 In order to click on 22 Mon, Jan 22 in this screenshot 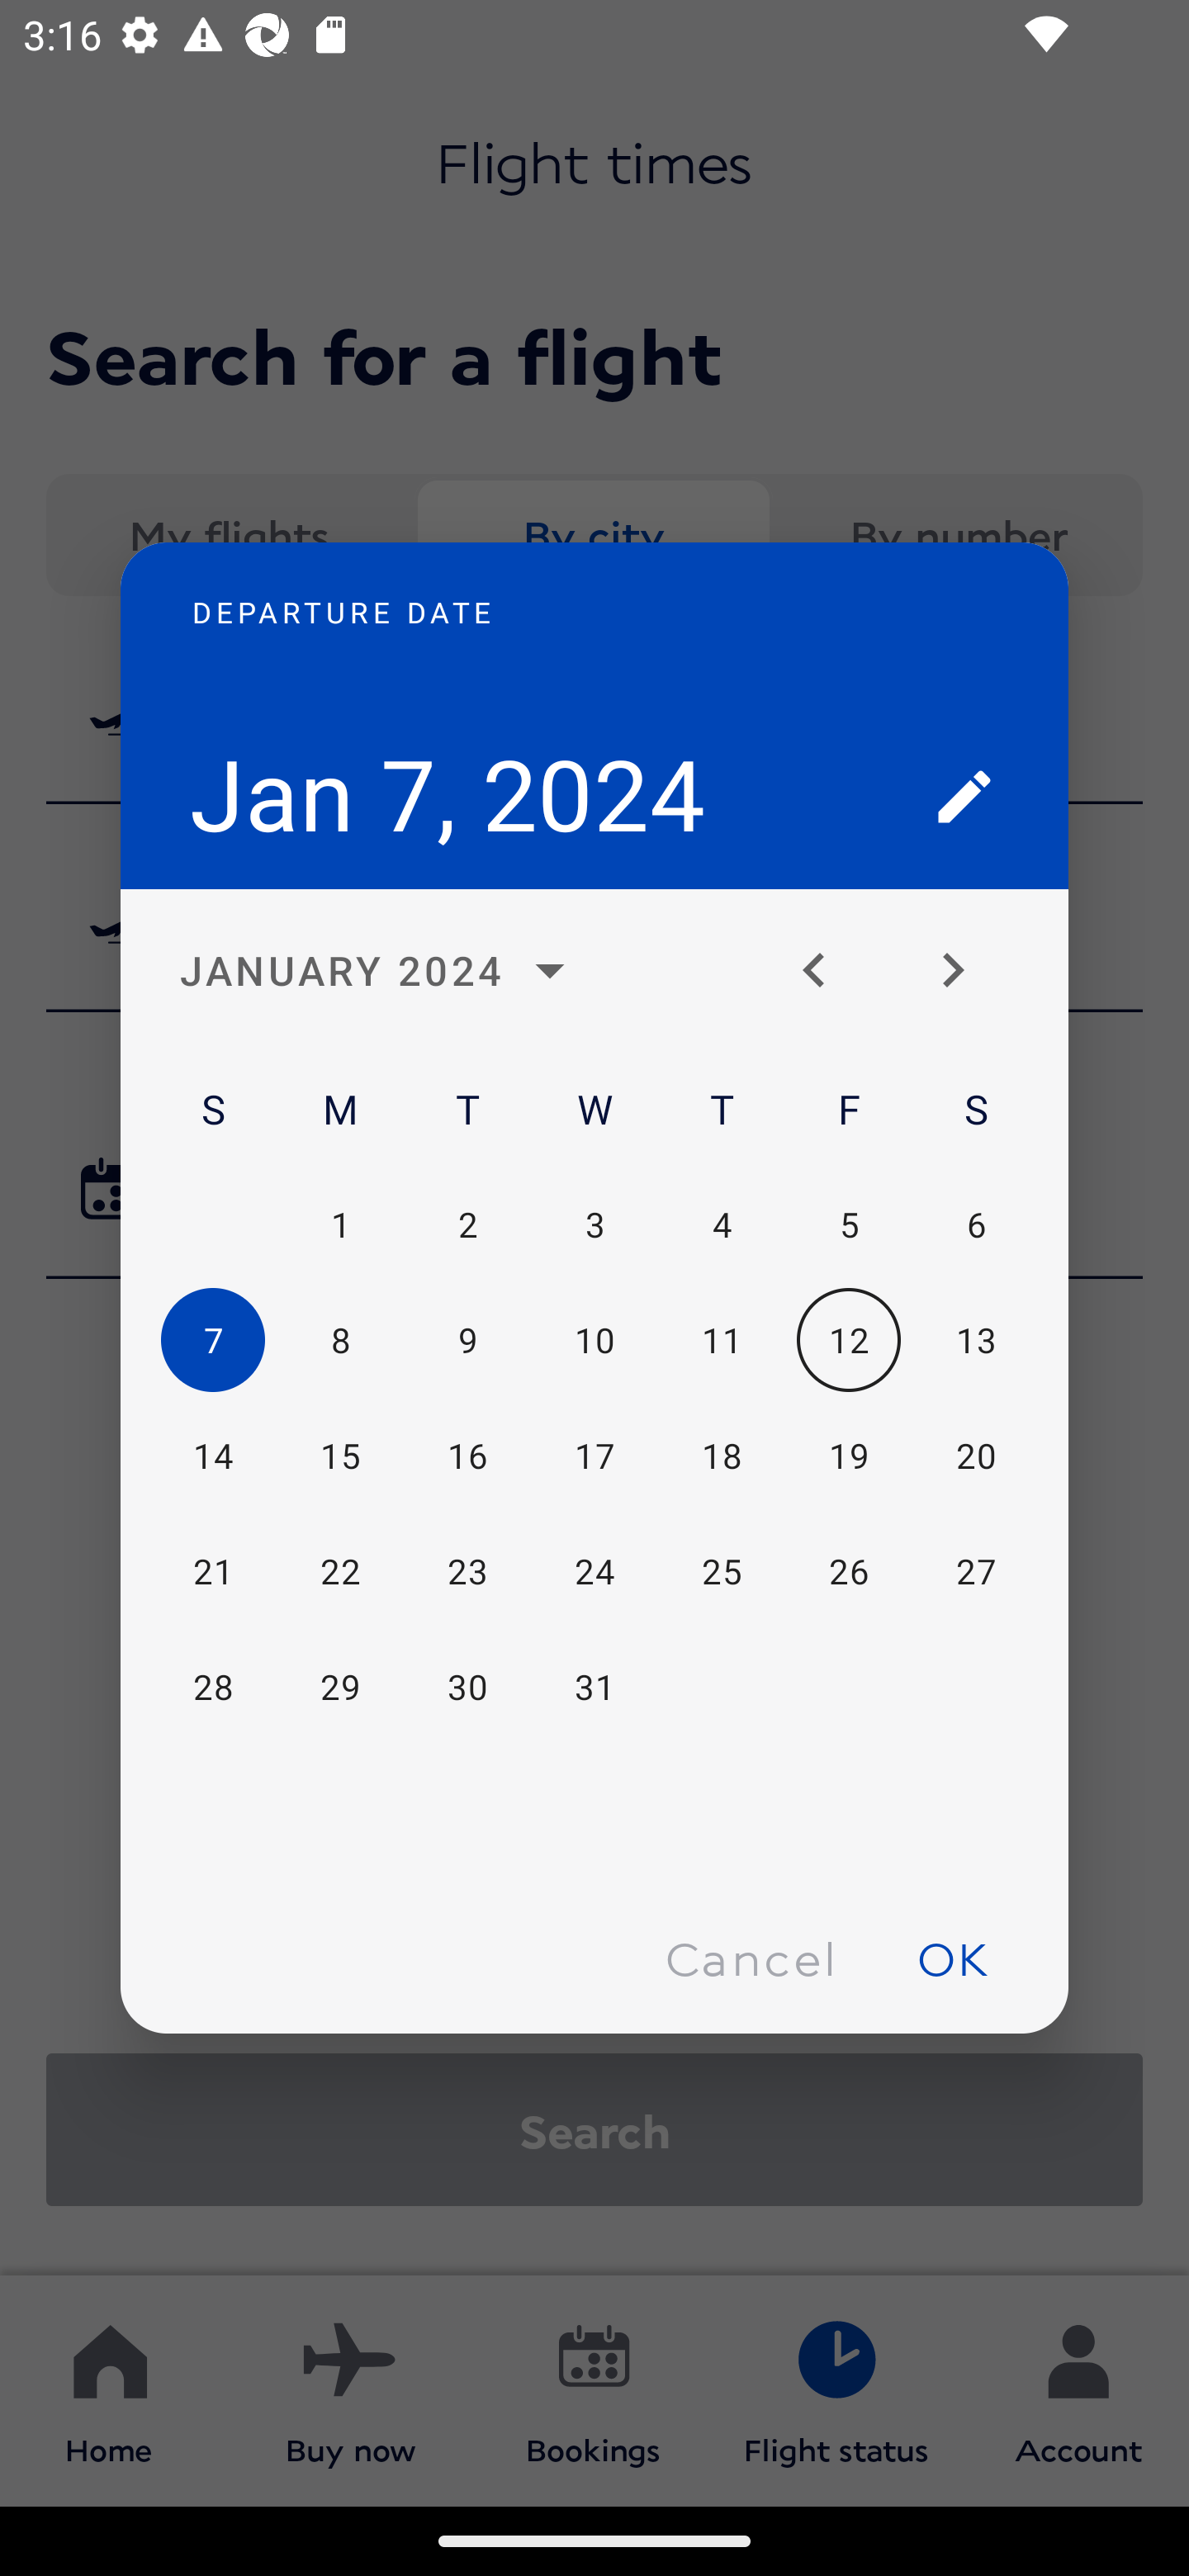, I will do `click(340, 1570)`.